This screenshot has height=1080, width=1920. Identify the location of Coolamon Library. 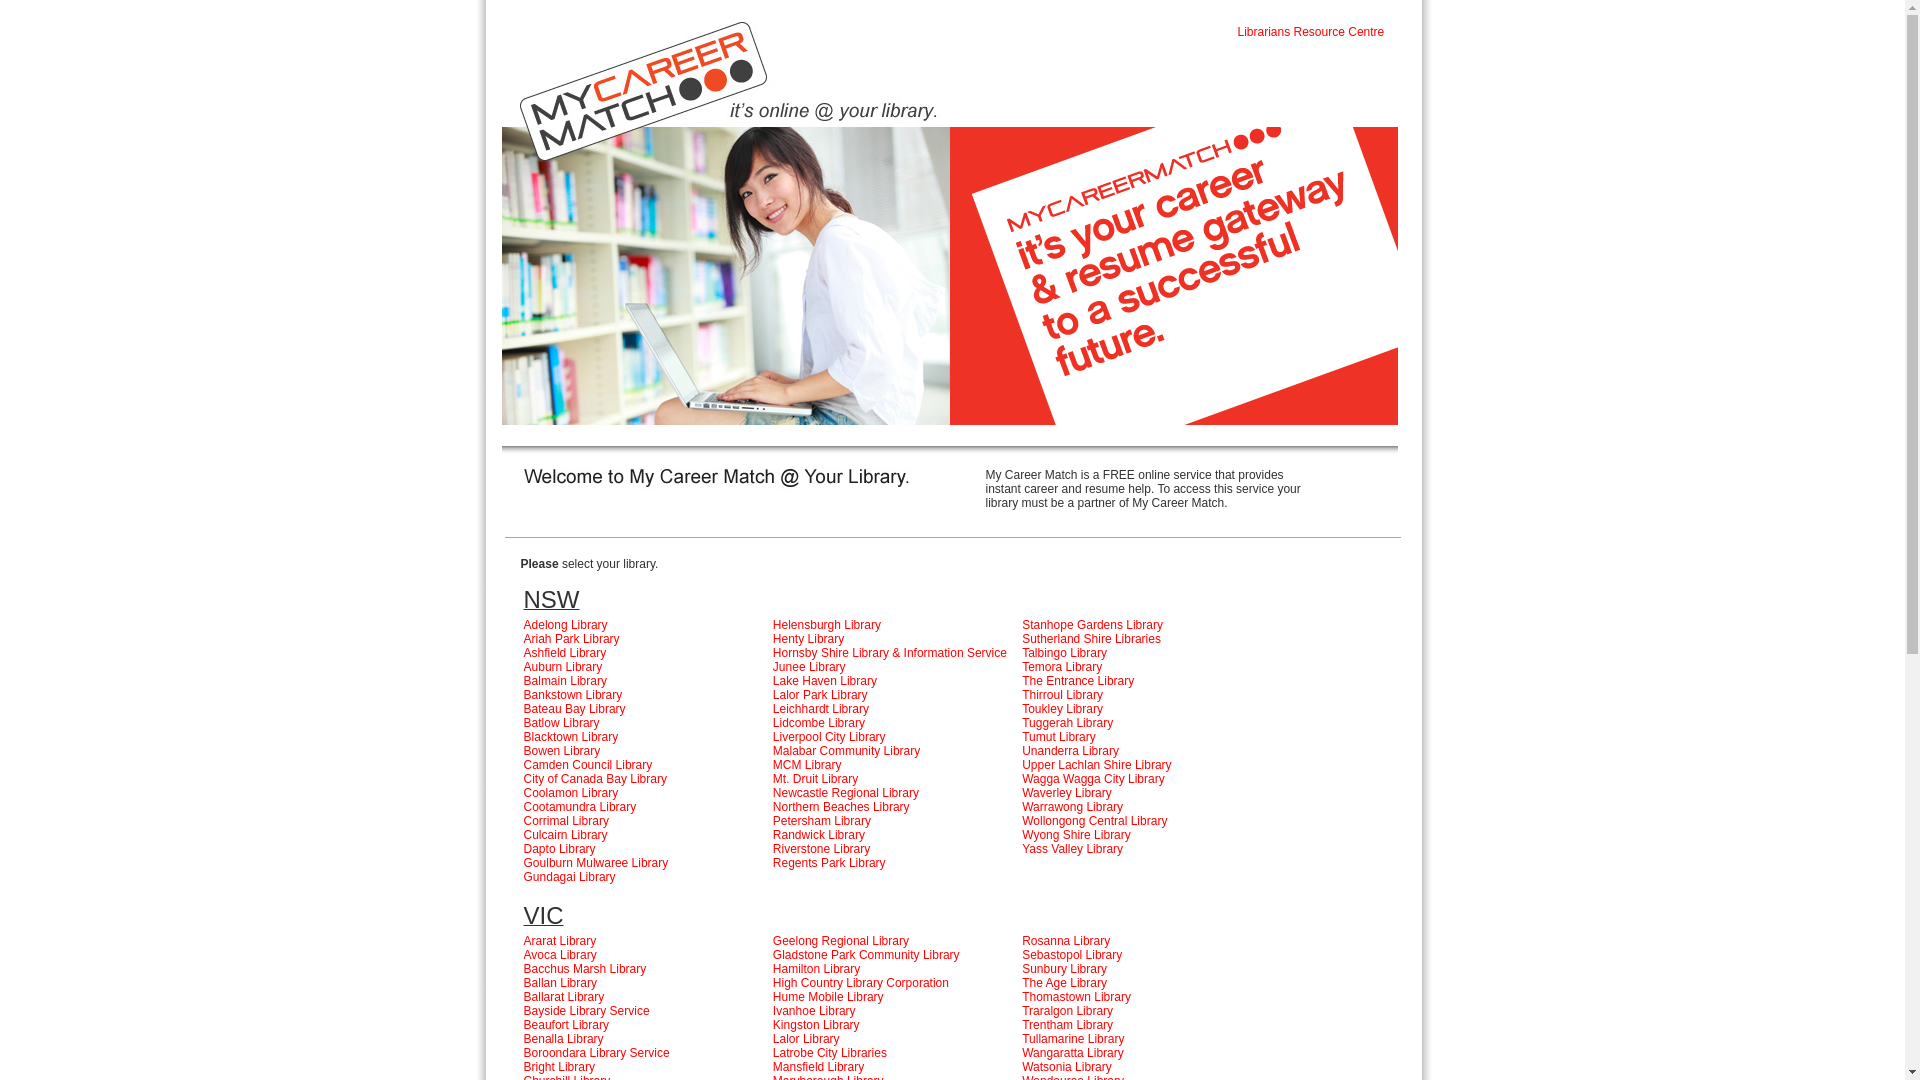
(572, 793).